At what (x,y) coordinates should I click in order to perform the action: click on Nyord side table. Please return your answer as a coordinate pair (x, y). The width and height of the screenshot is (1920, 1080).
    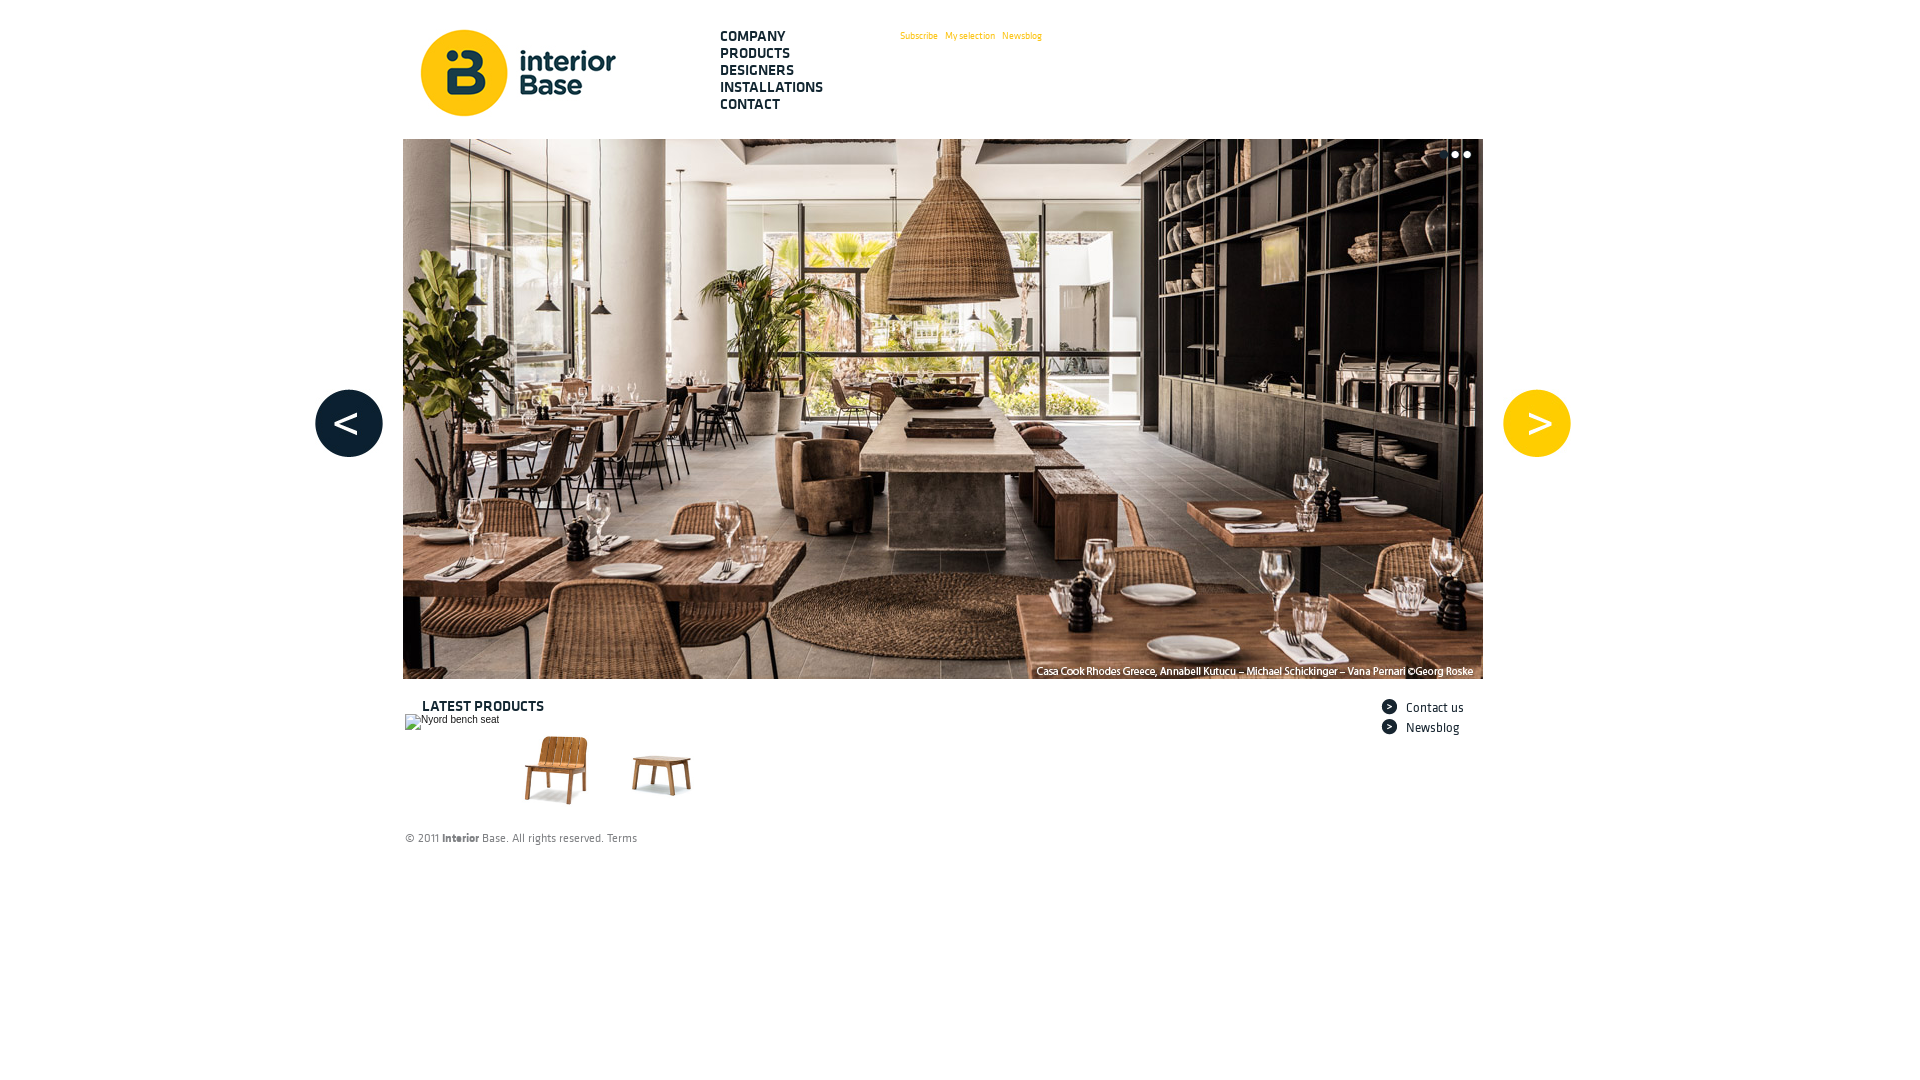
    Looking at the image, I should click on (662, 762).